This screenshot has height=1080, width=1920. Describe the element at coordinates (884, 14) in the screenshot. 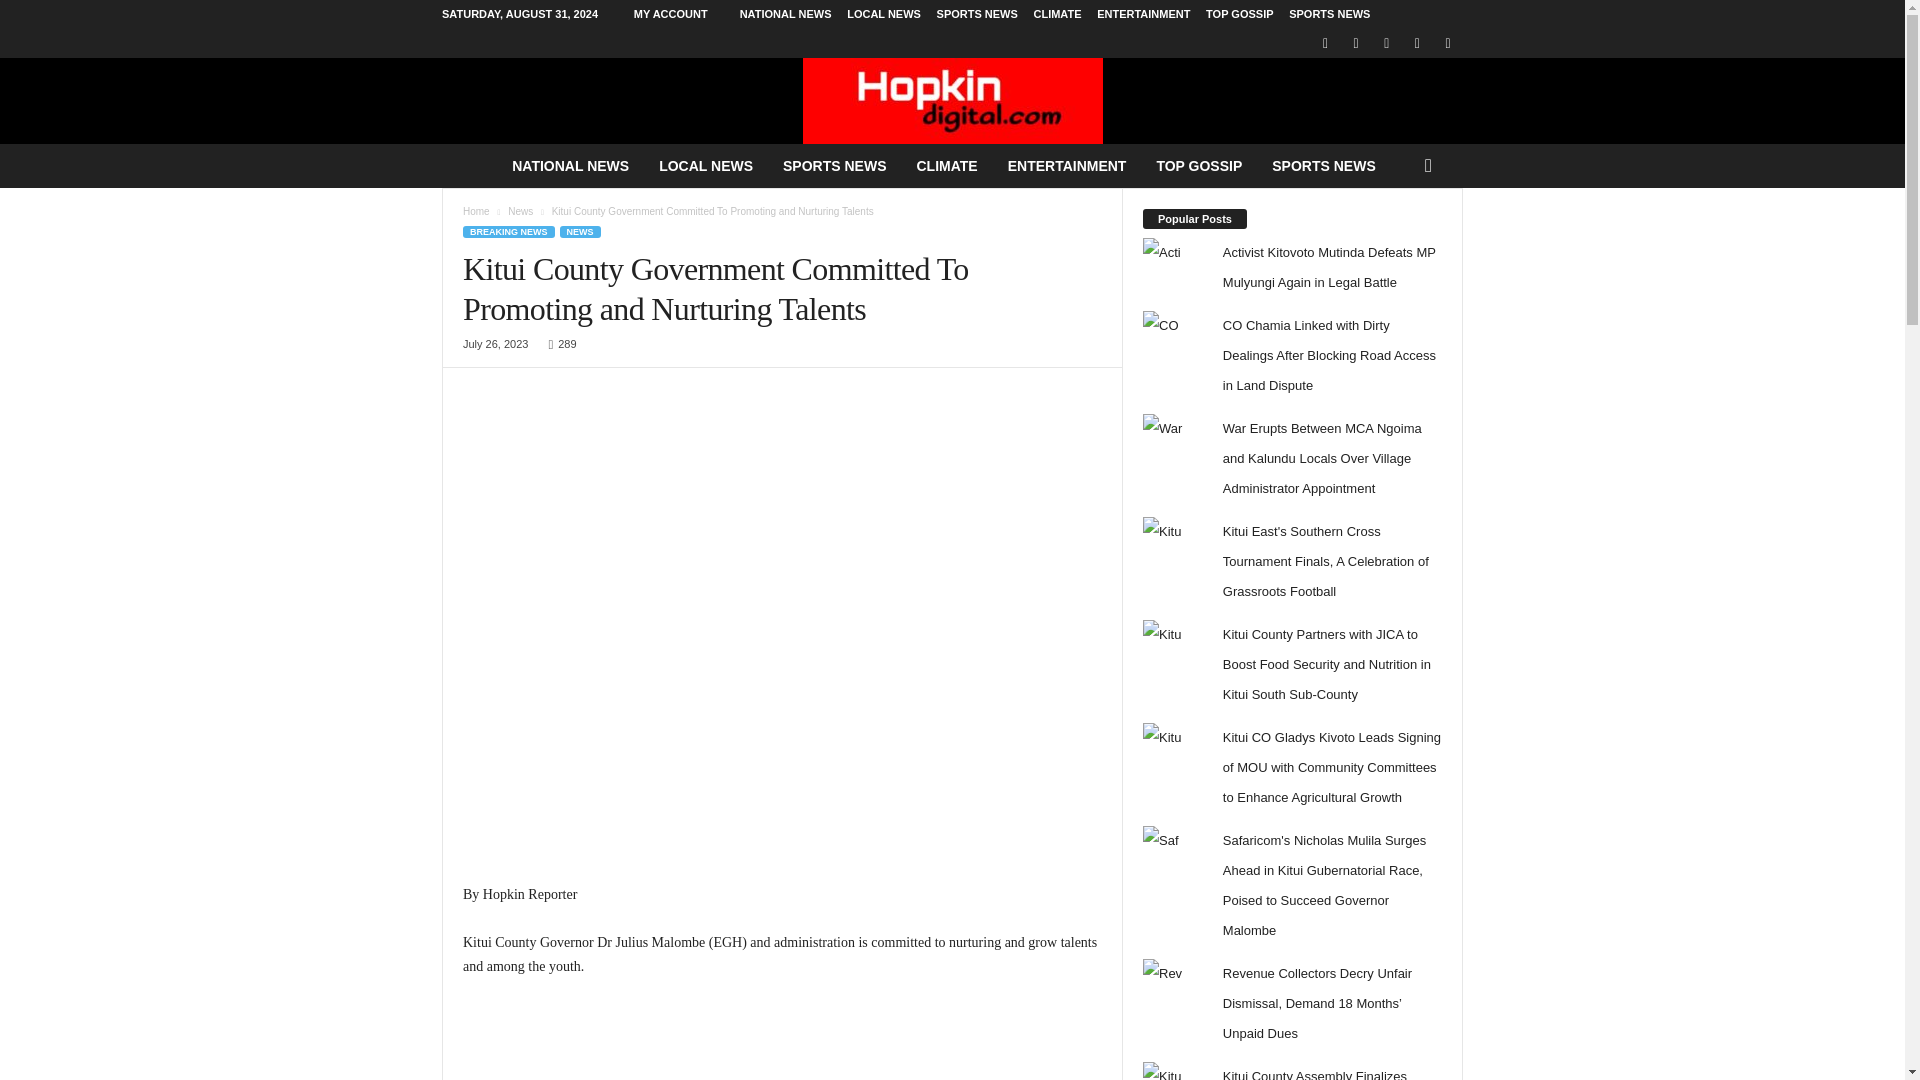

I see `LOCAL NEWS` at that location.